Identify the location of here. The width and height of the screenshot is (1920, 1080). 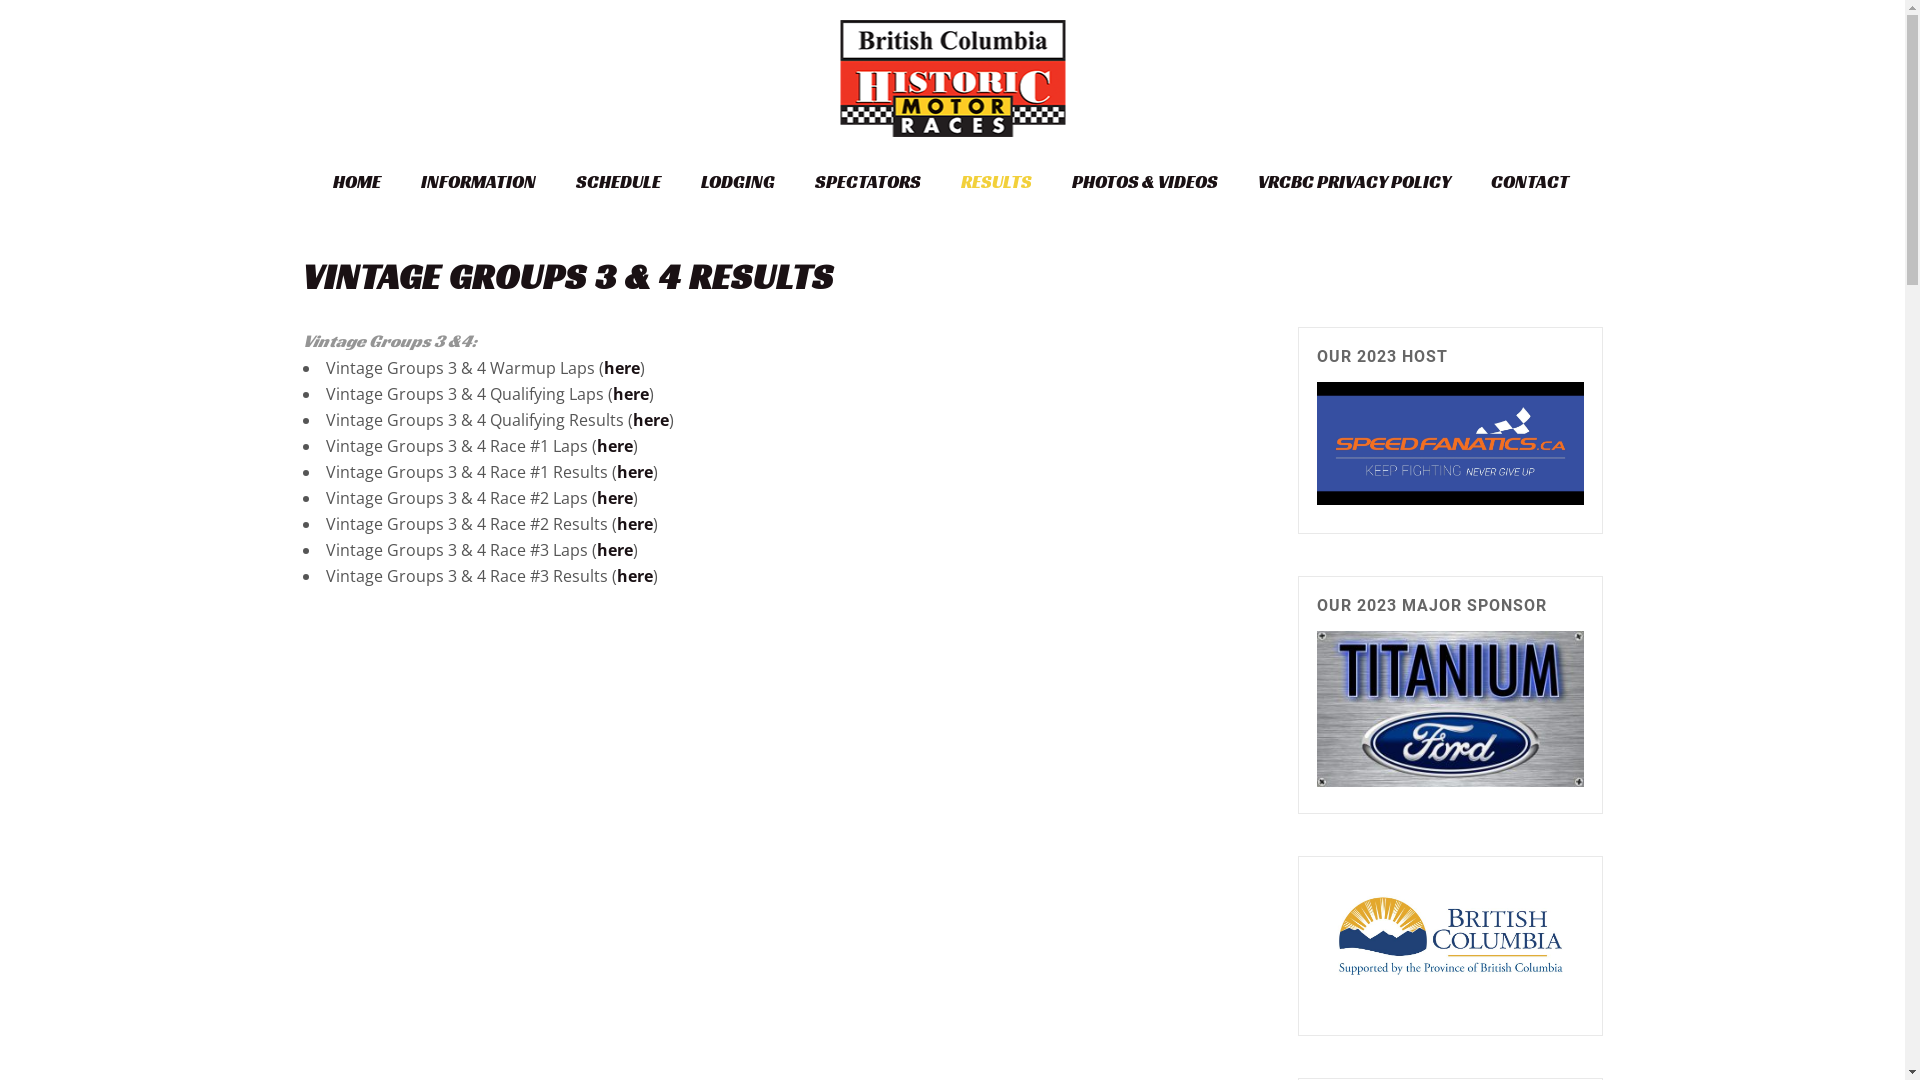
(634, 472).